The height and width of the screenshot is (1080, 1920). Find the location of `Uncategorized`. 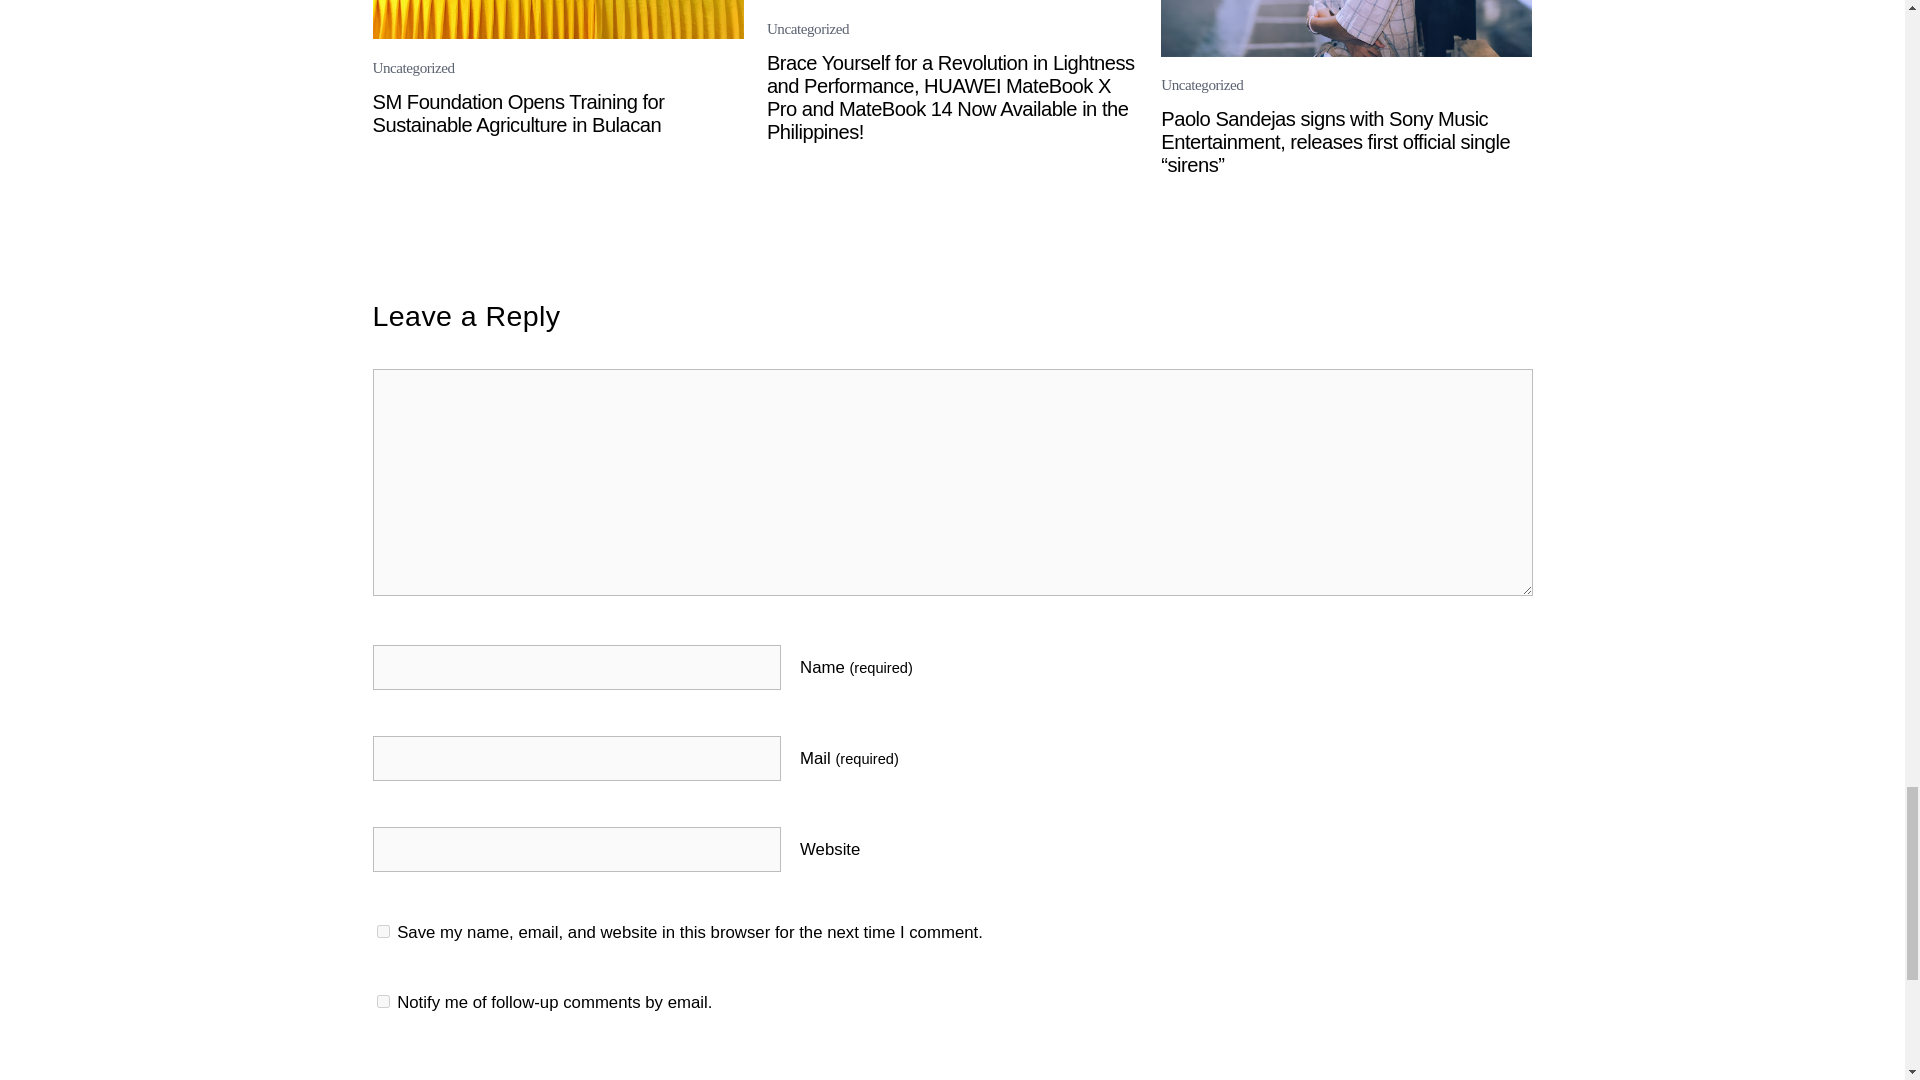

Uncategorized is located at coordinates (1202, 84).